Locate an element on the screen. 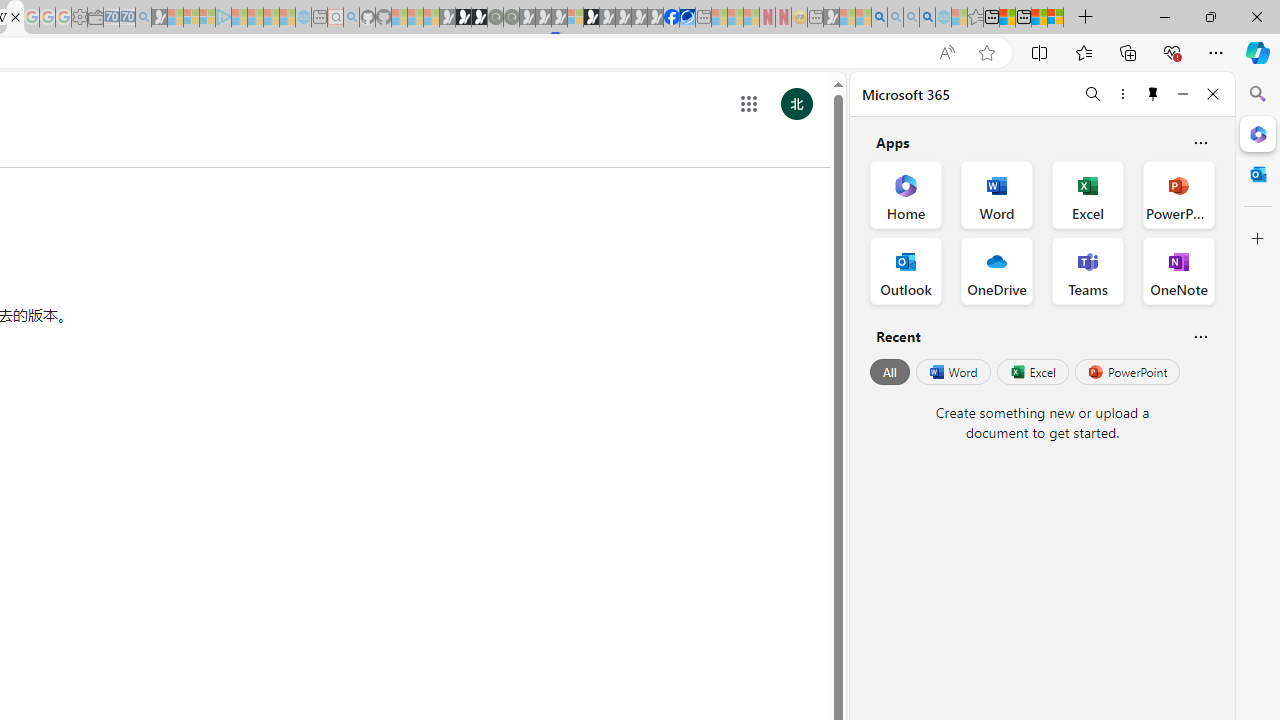 This screenshot has width=1280, height=720. All is located at coordinates (890, 372).